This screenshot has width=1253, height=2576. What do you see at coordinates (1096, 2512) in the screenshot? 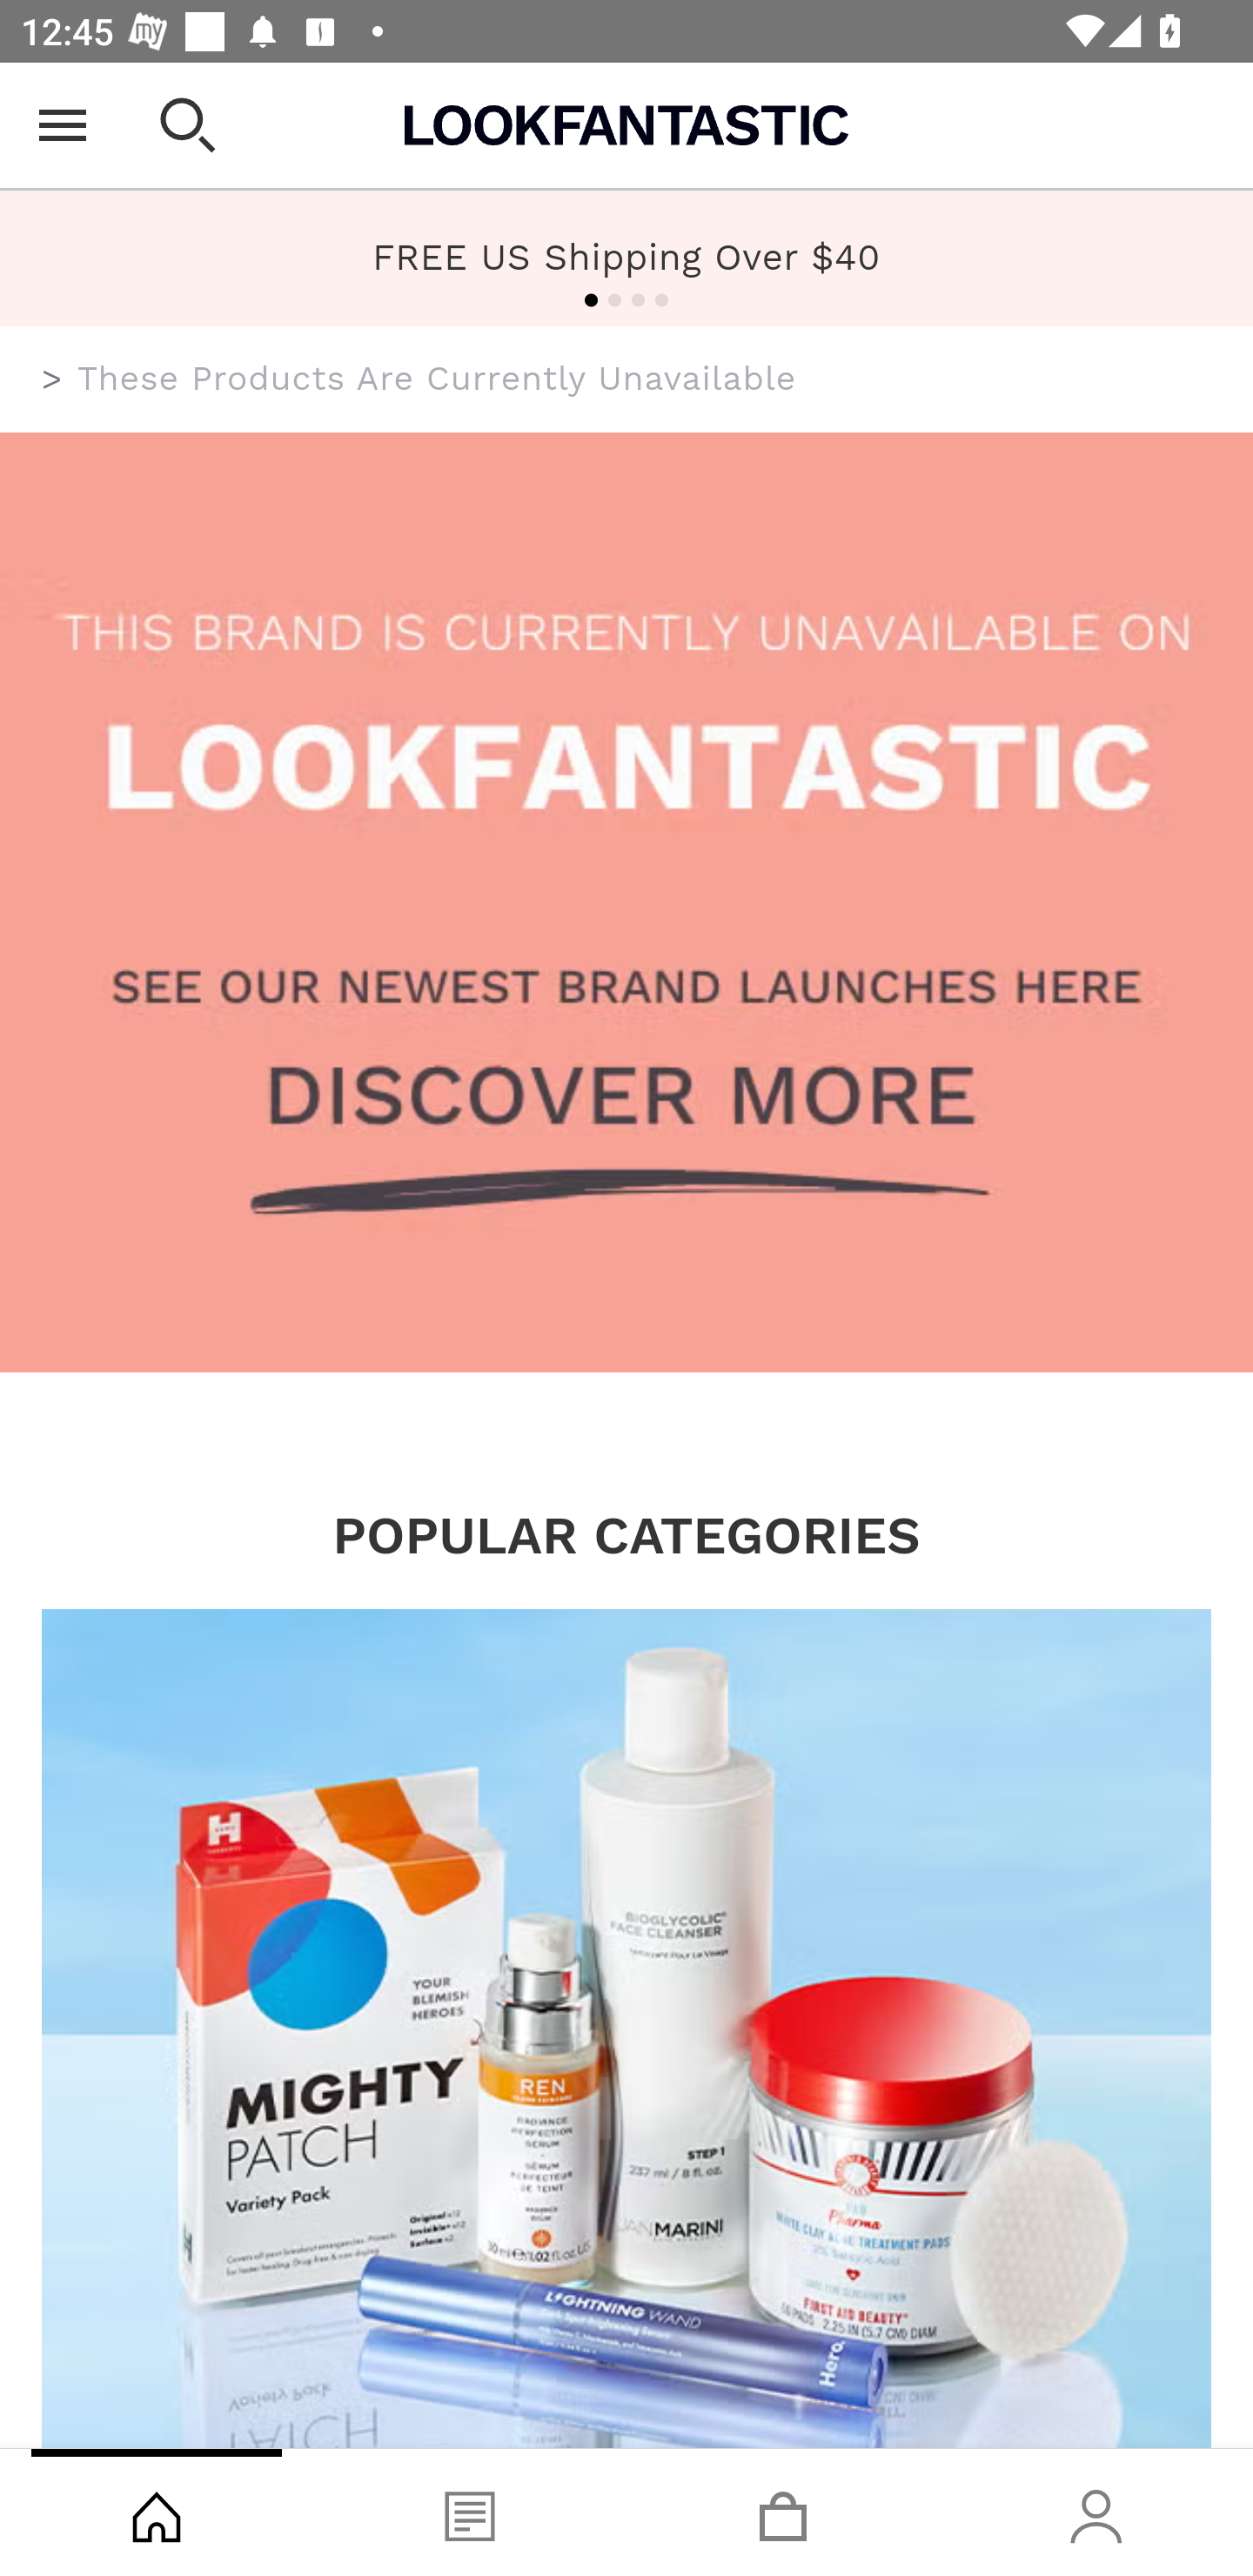
I see `Account, tab, 4 of 4` at bounding box center [1096, 2512].